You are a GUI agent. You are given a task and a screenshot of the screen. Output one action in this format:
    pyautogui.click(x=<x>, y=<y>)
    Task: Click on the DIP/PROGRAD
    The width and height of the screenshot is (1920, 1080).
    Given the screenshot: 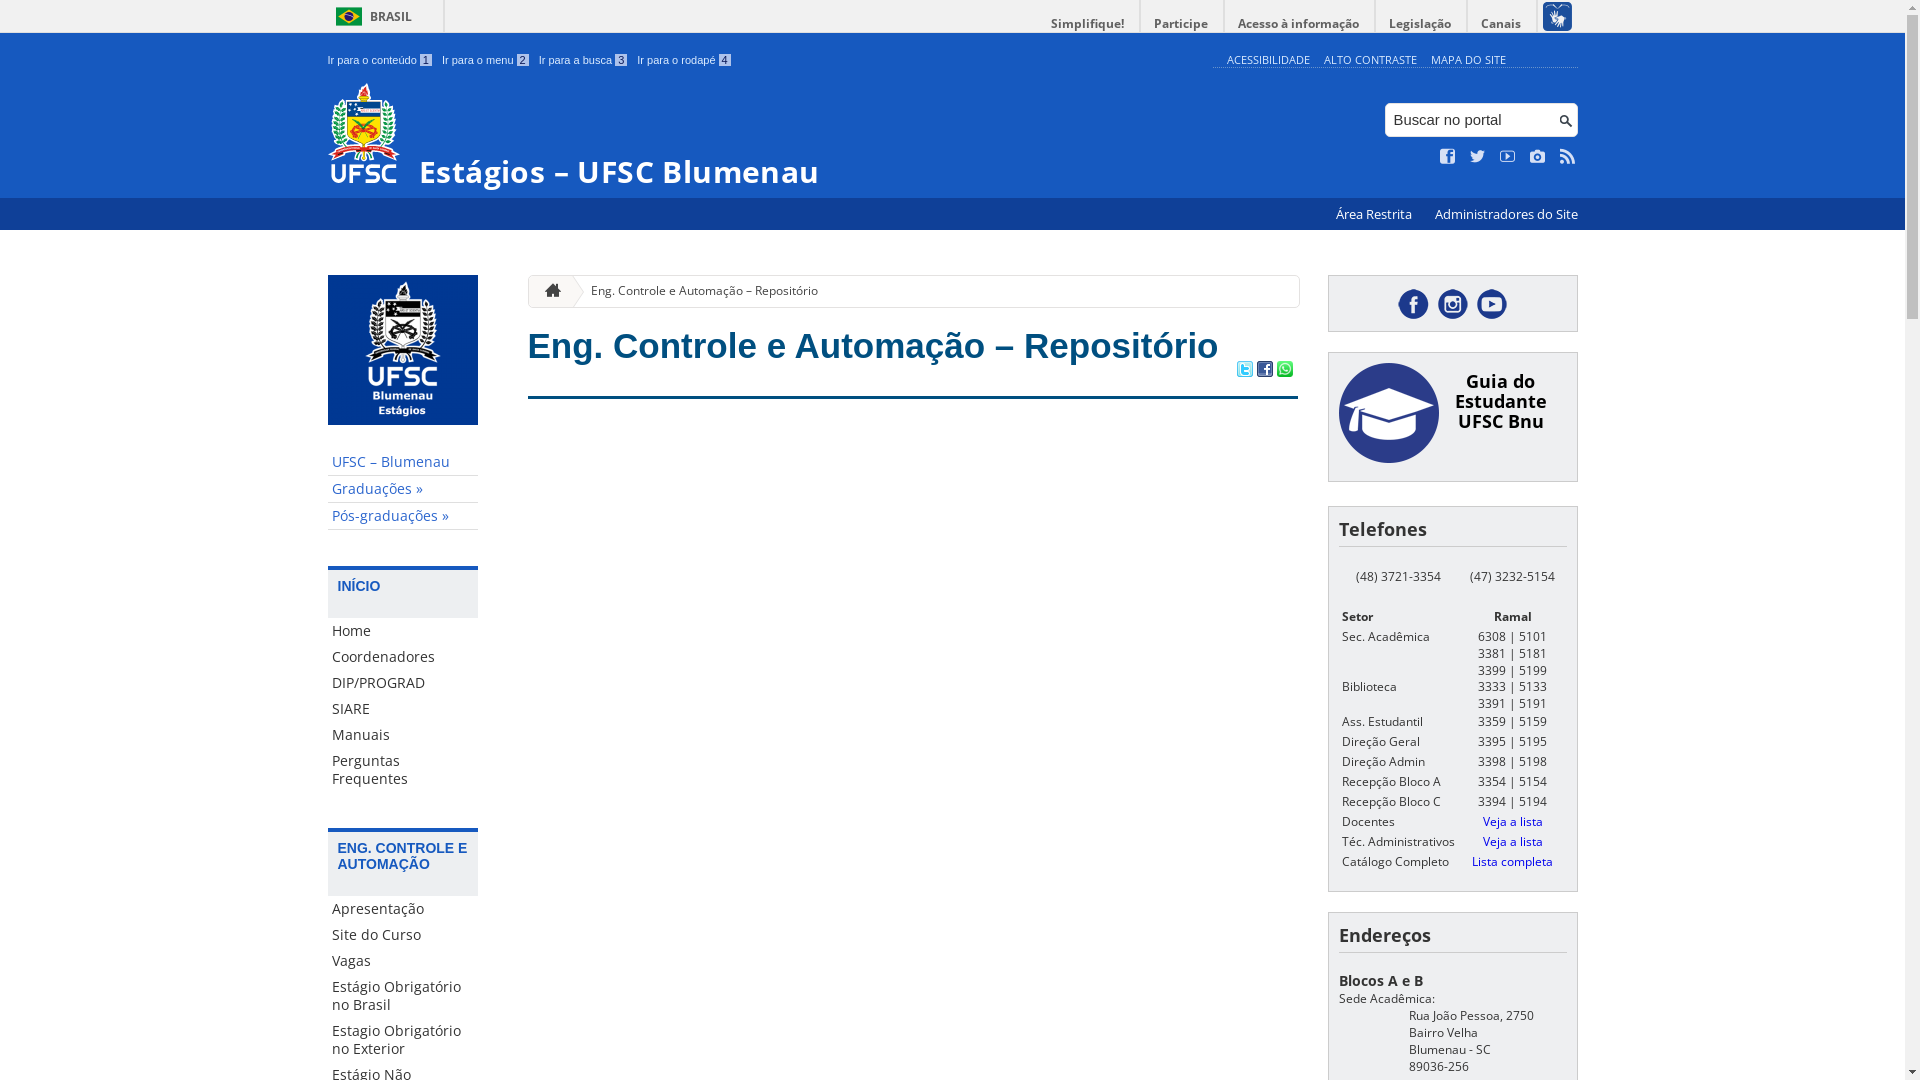 What is the action you would take?
    pyautogui.click(x=403, y=683)
    